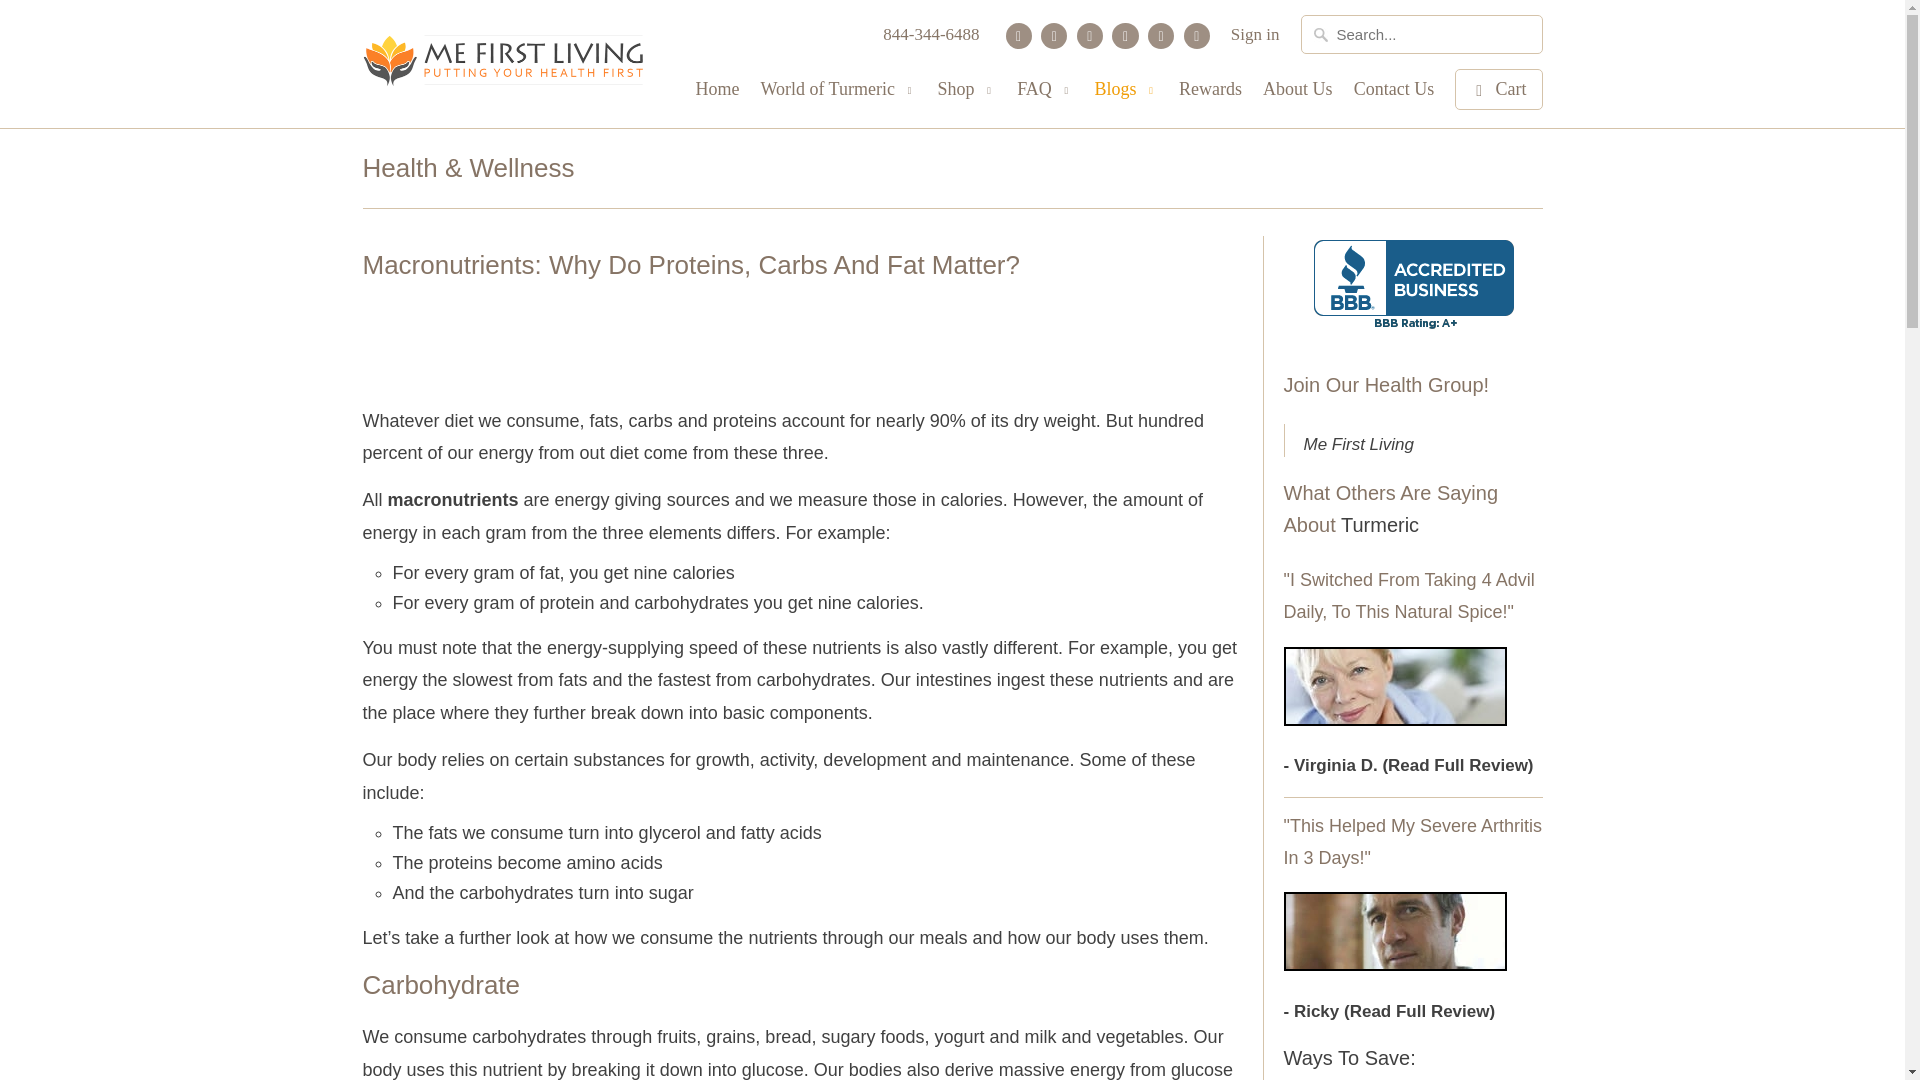 The width and height of the screenshot is (1920, 1080). Describe the element at coordinates (931, 40) in the screenshot. I see `844-344-6488` at that location.